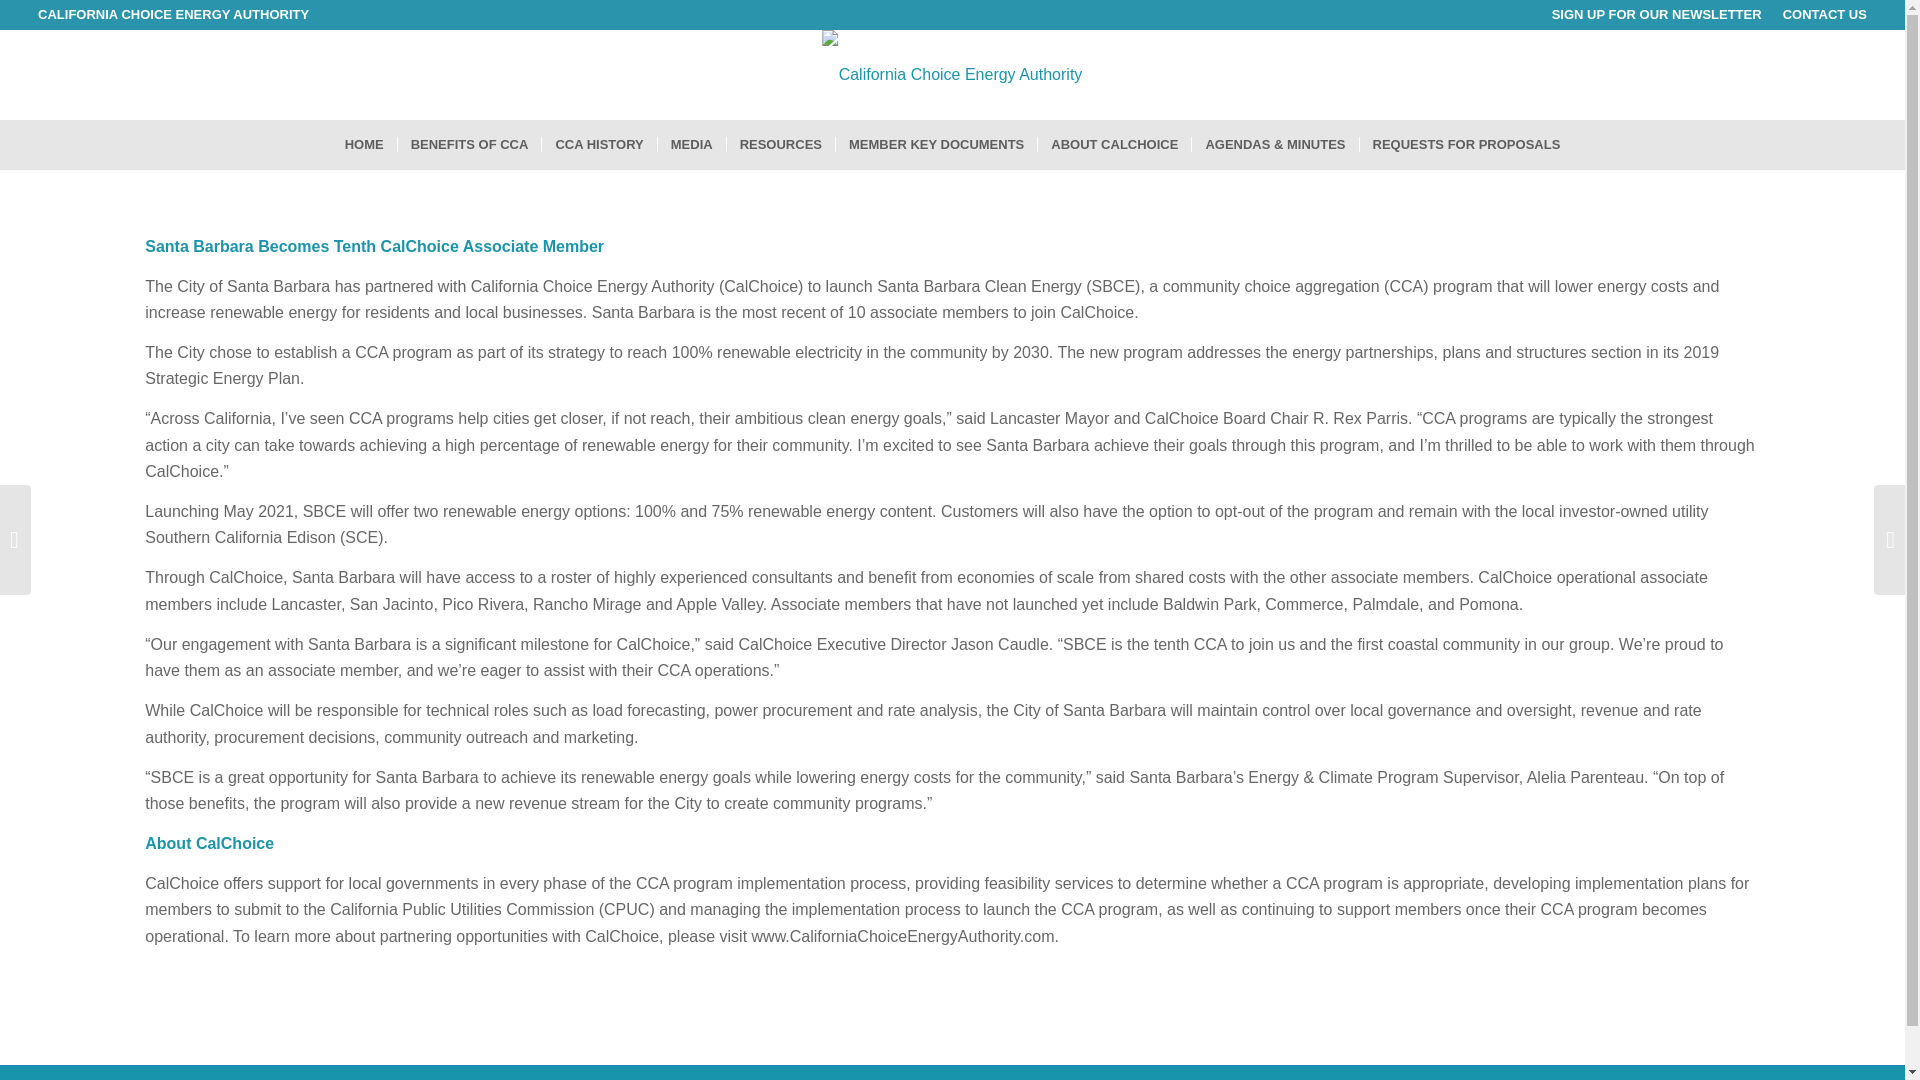 The width and height of the screenshot is (1920, 1080). What do you see at coordinates (690, 144) in the screenshot?
I see `MEDIA` at bounding box center [690, 144].